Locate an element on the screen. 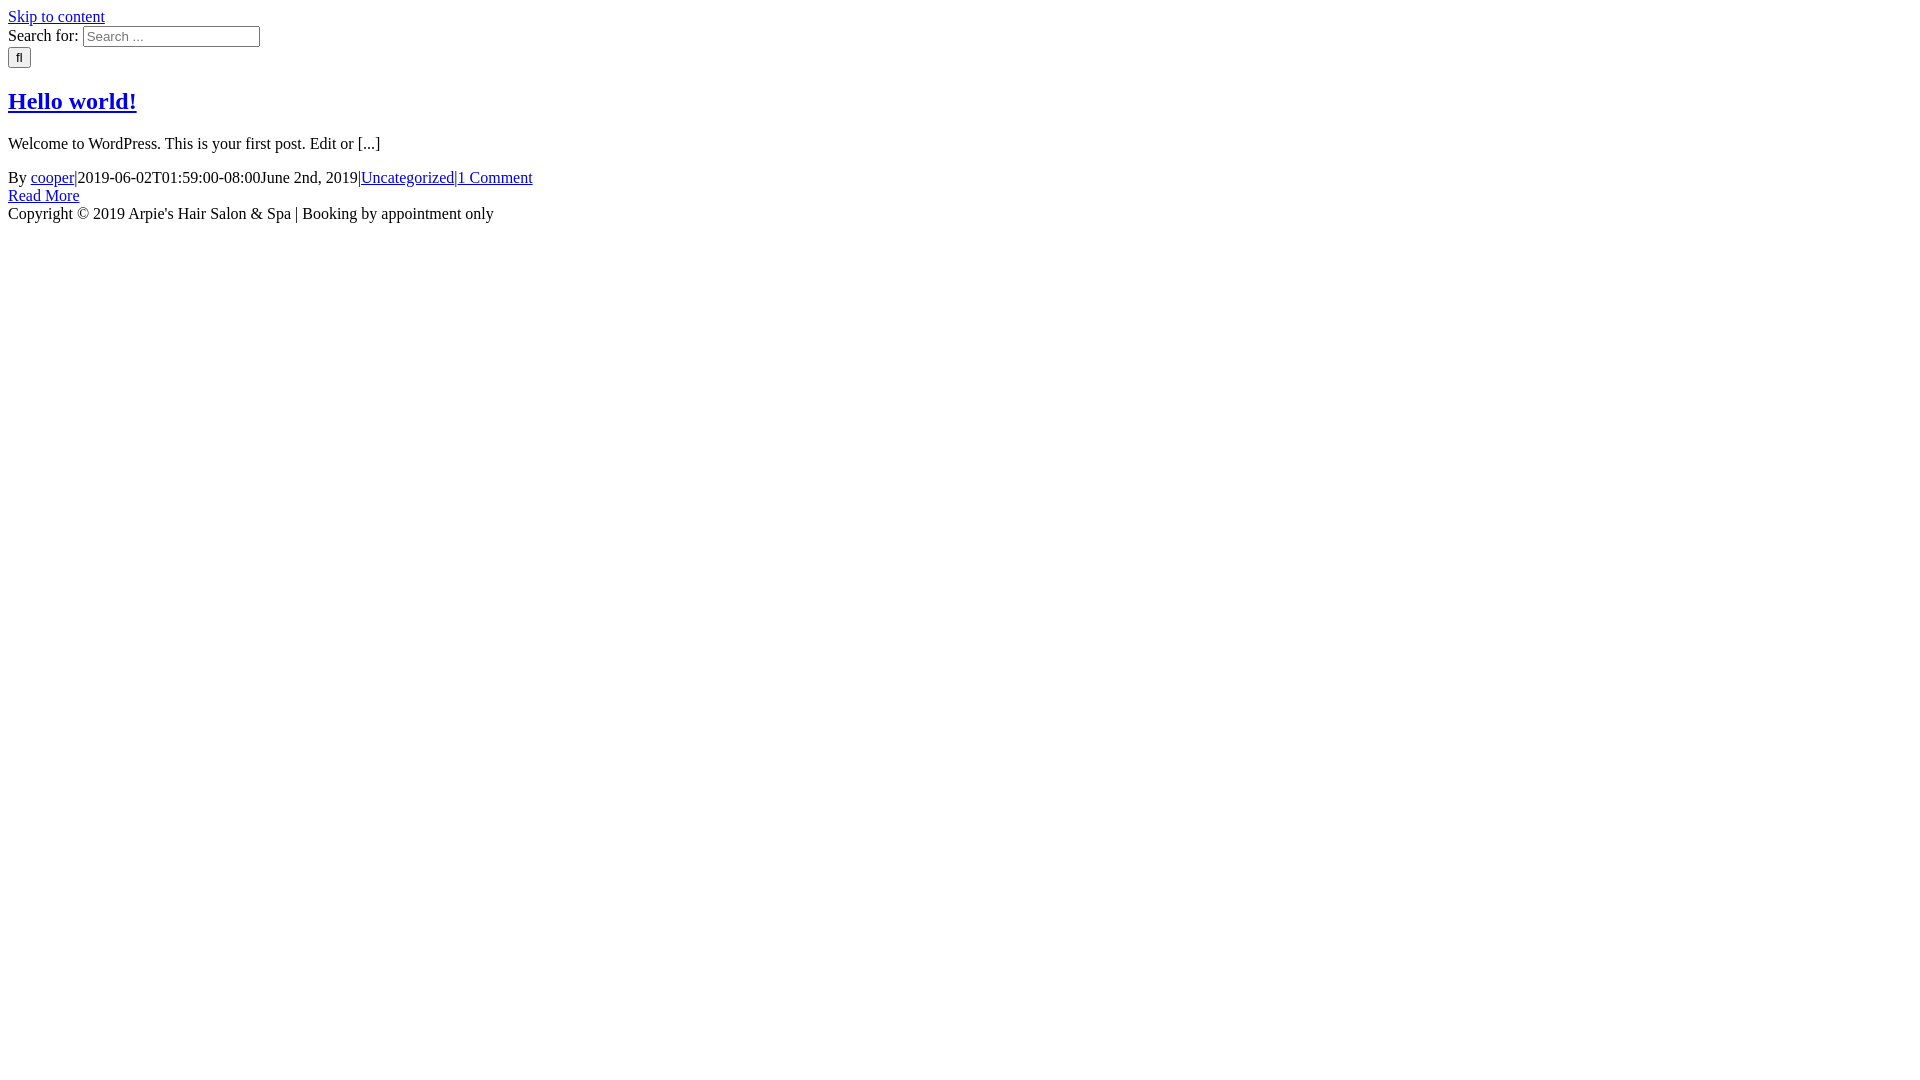 This screenshot has width=1920, height=1080. 1 Comment is located at coordinates (496, 178).